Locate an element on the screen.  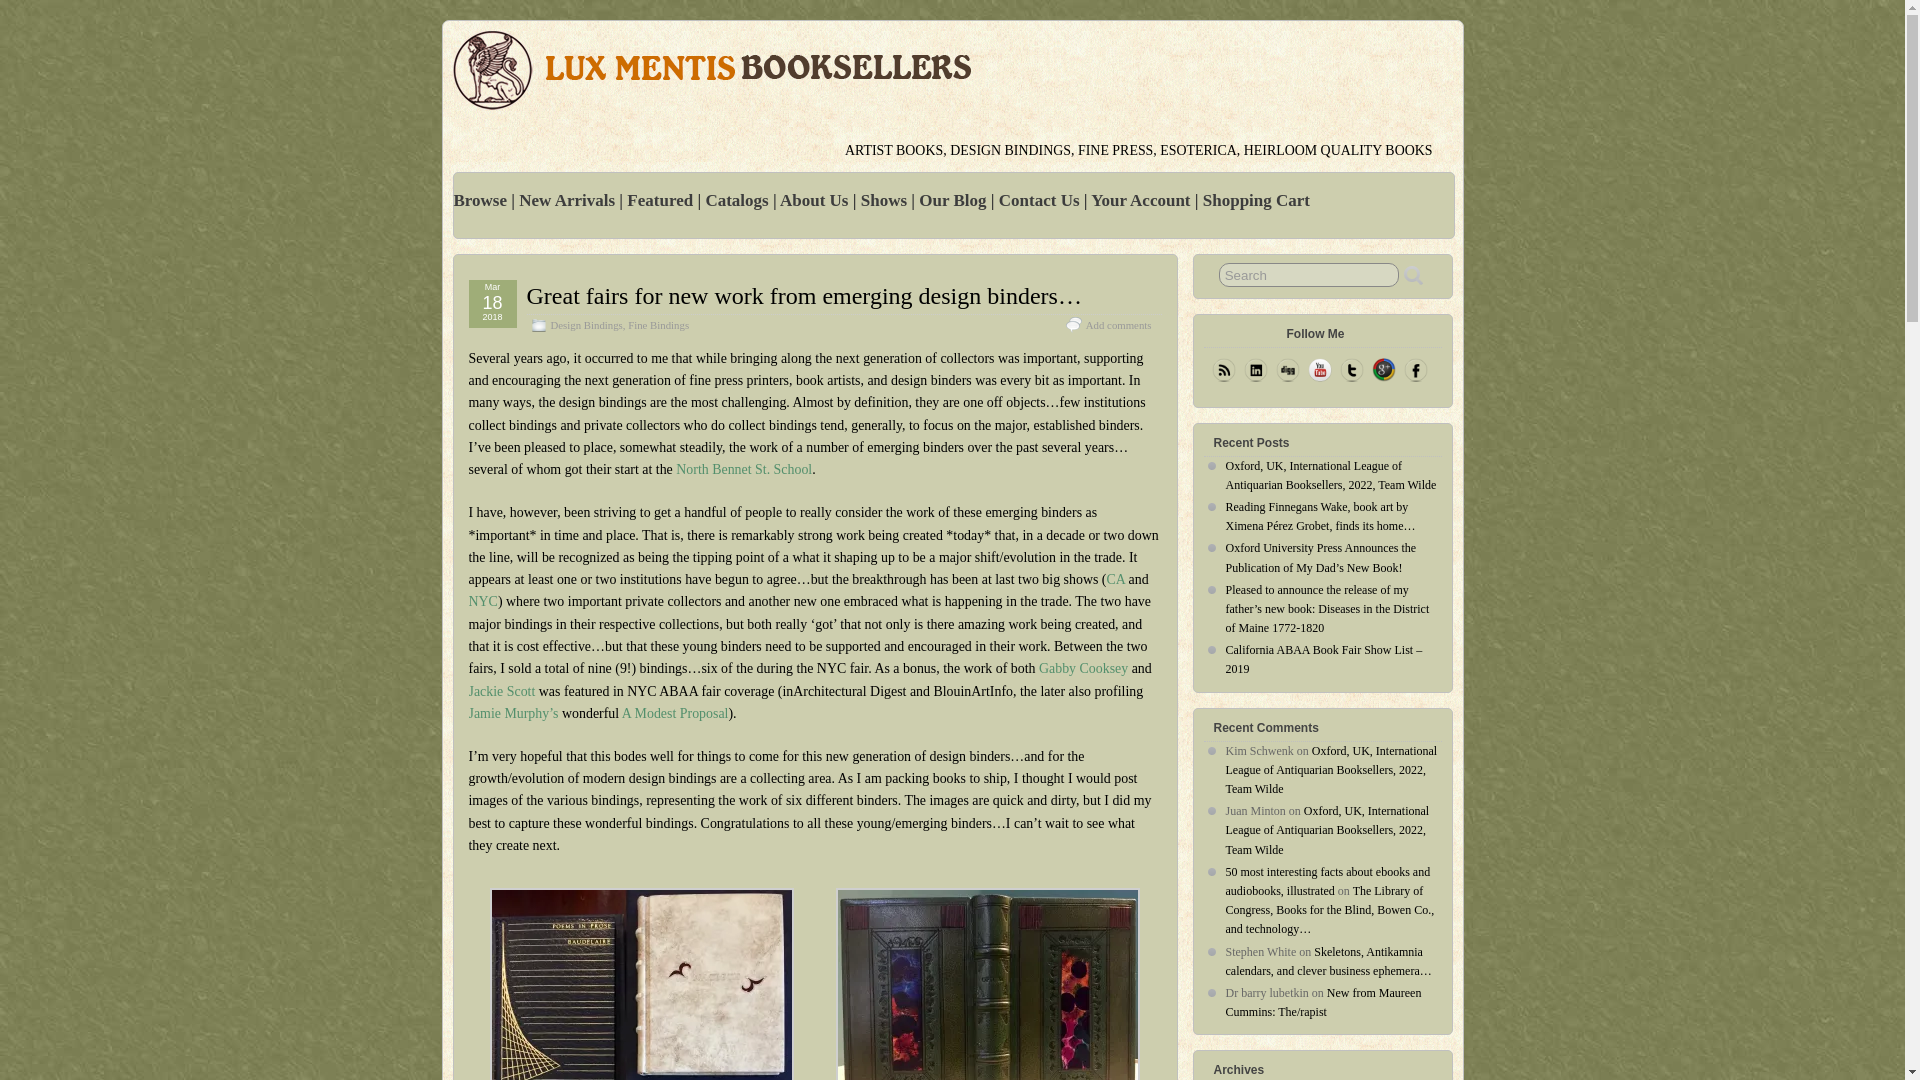
Browse is located at coordinates (482, 200).